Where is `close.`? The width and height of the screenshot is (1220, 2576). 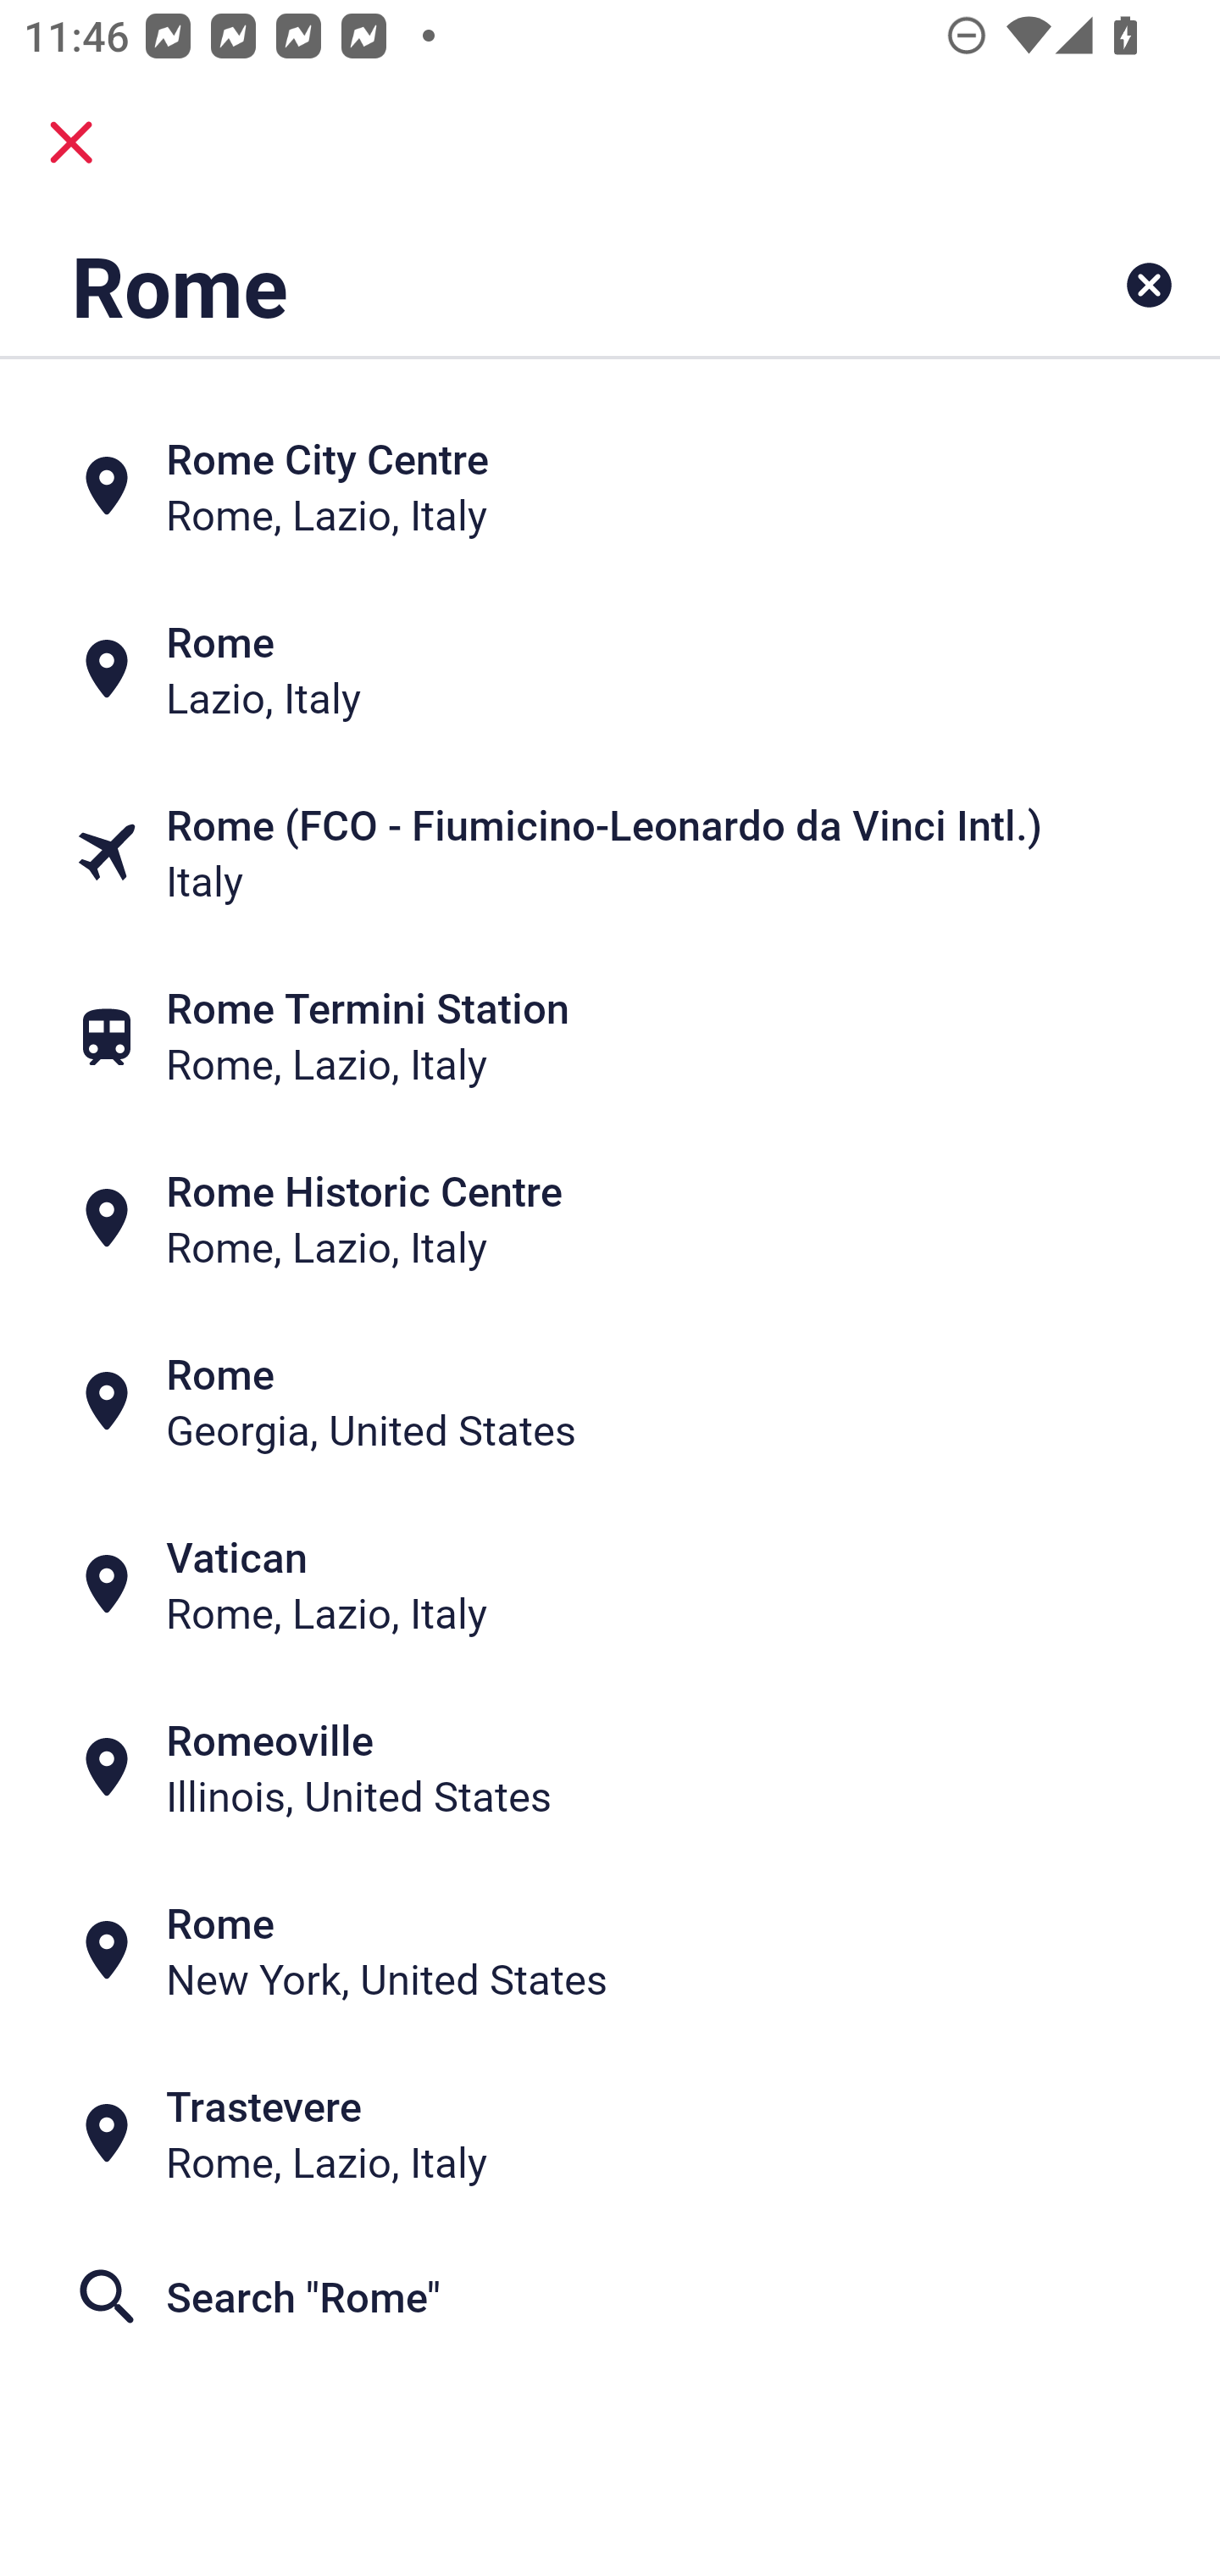
close. is located at coordinates (71, 142).